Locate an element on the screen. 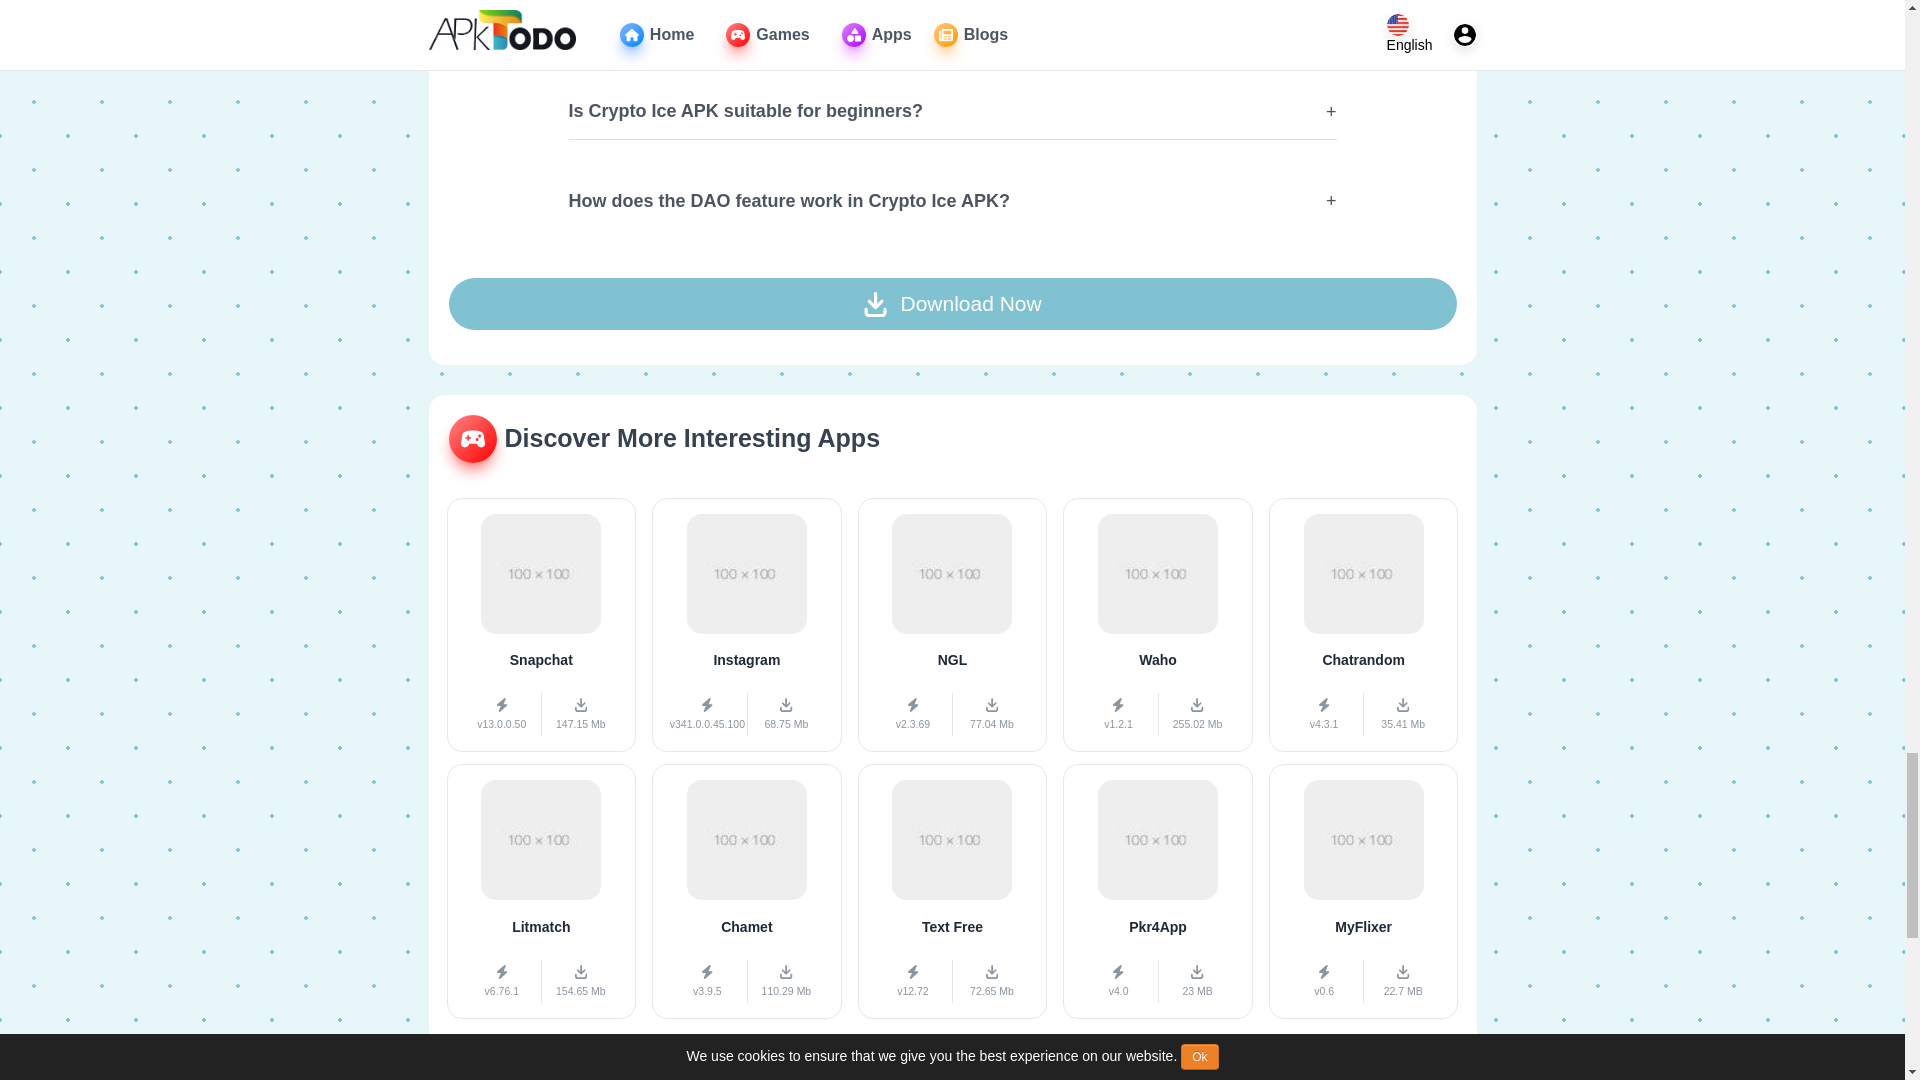 The image size is (1920, 1080). Litmatch is located at coordinates (540, 891).